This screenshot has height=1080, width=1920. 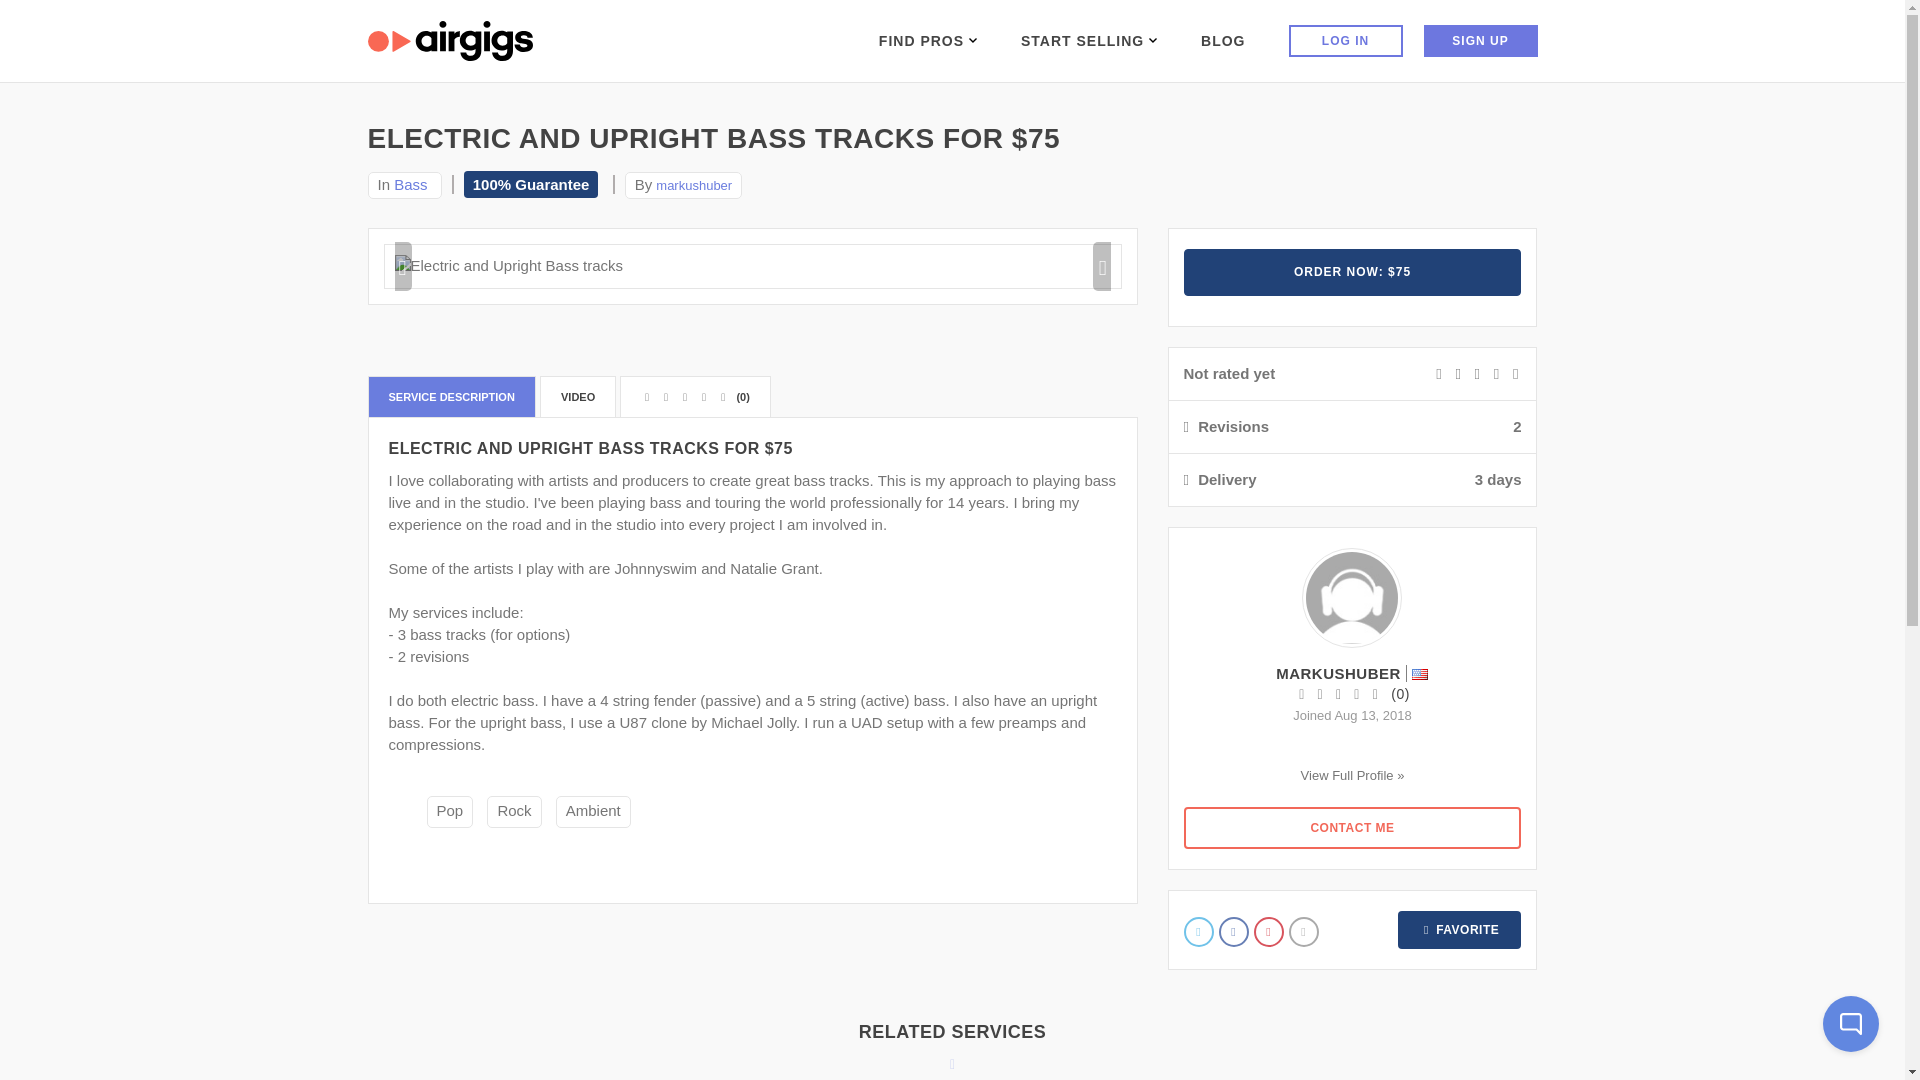 What do you see at coordinates (928, 40) in the screenshot?
I see `Find Pros` at bounding box center [928, 40].